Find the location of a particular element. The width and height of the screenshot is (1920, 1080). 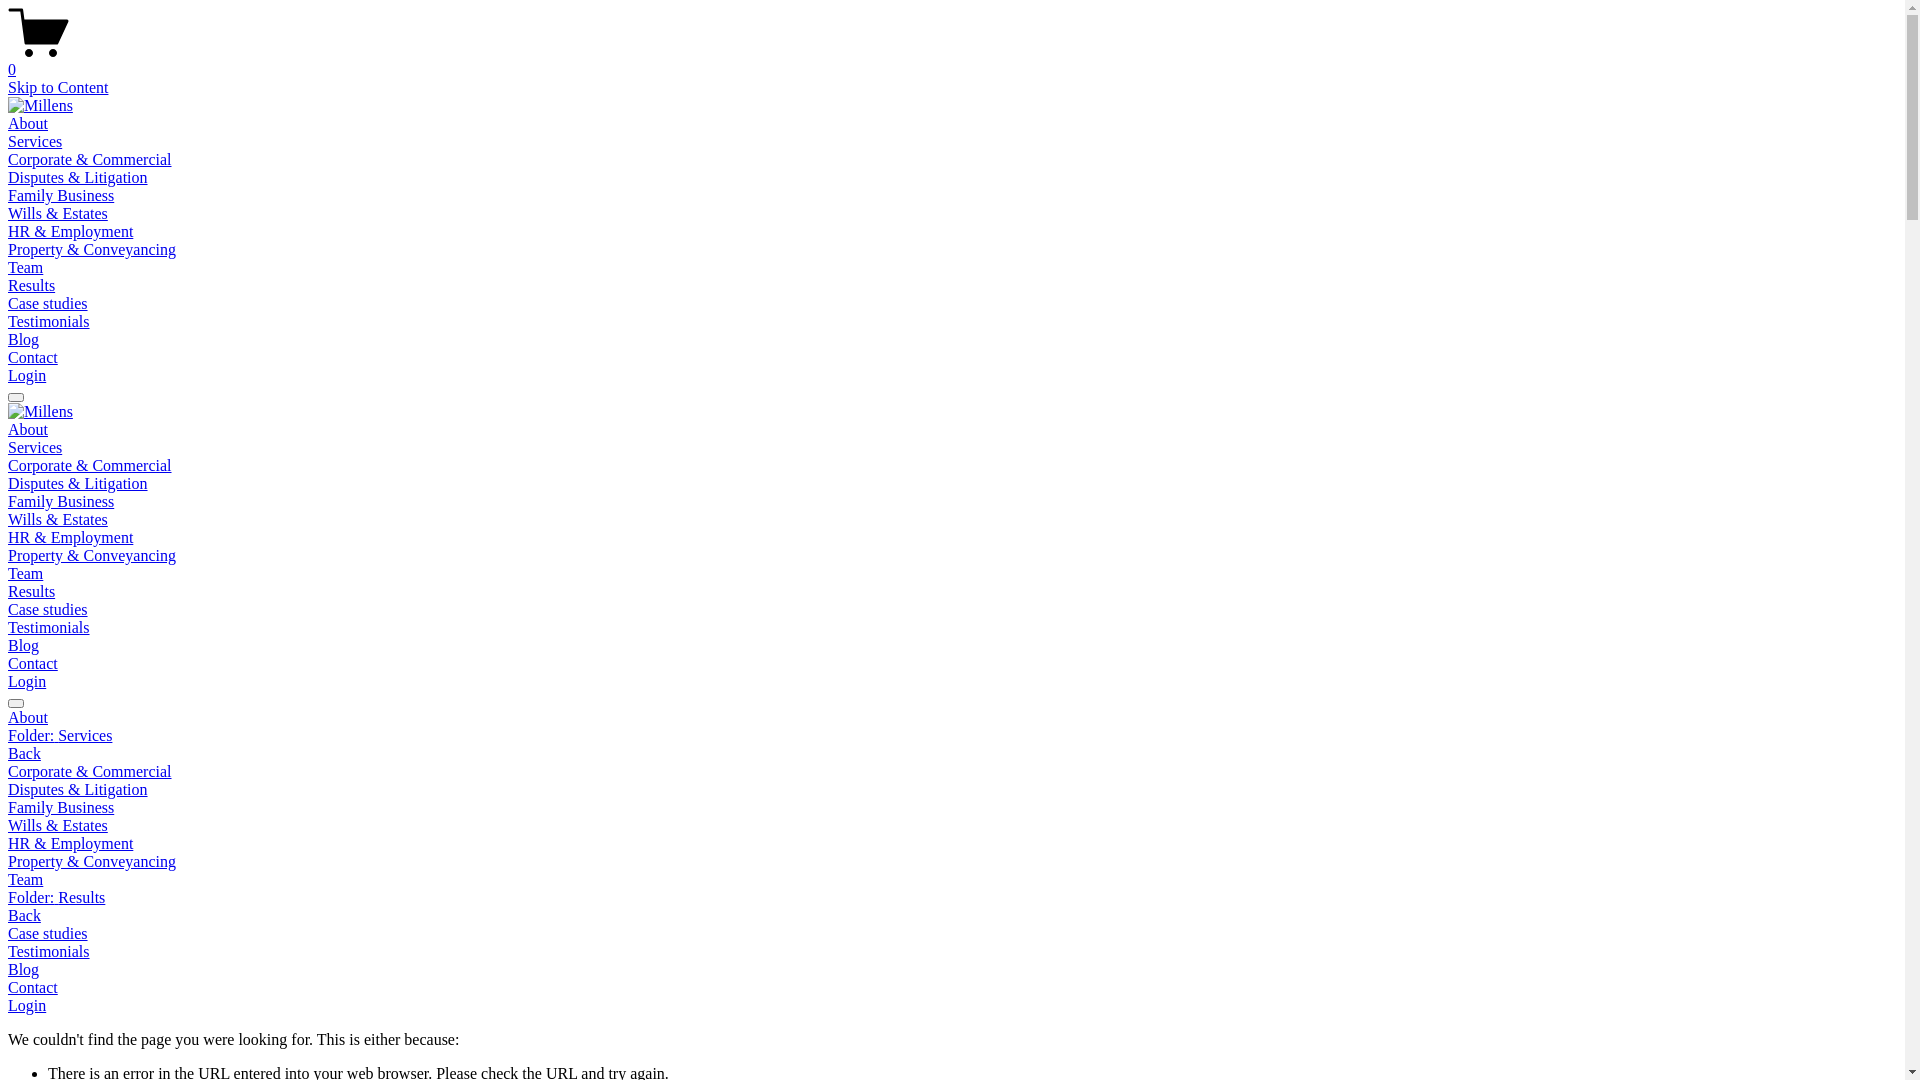

Team is located at coordinates (952, 880).